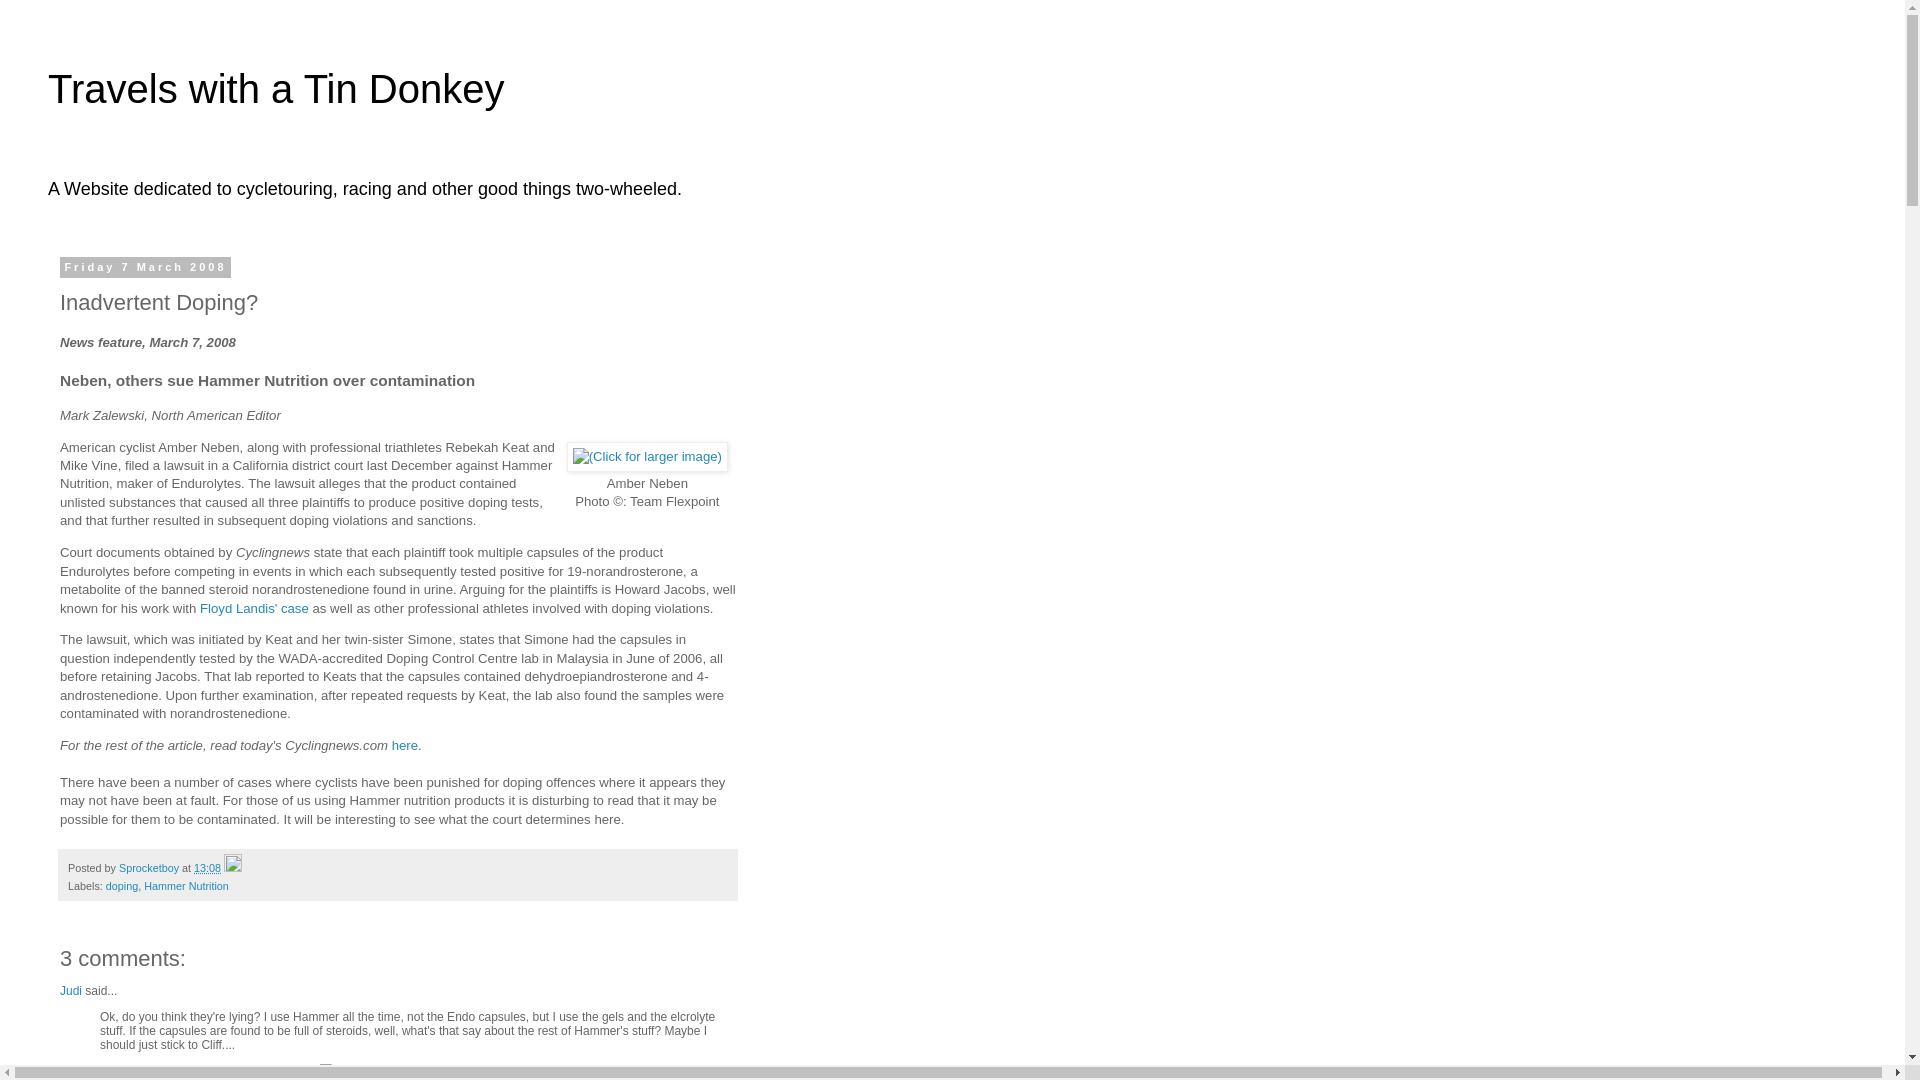  What do you see at coordinates (150, 867) in the screenshot?
I see `Sprocketboy` at bounding box center [150, 867].